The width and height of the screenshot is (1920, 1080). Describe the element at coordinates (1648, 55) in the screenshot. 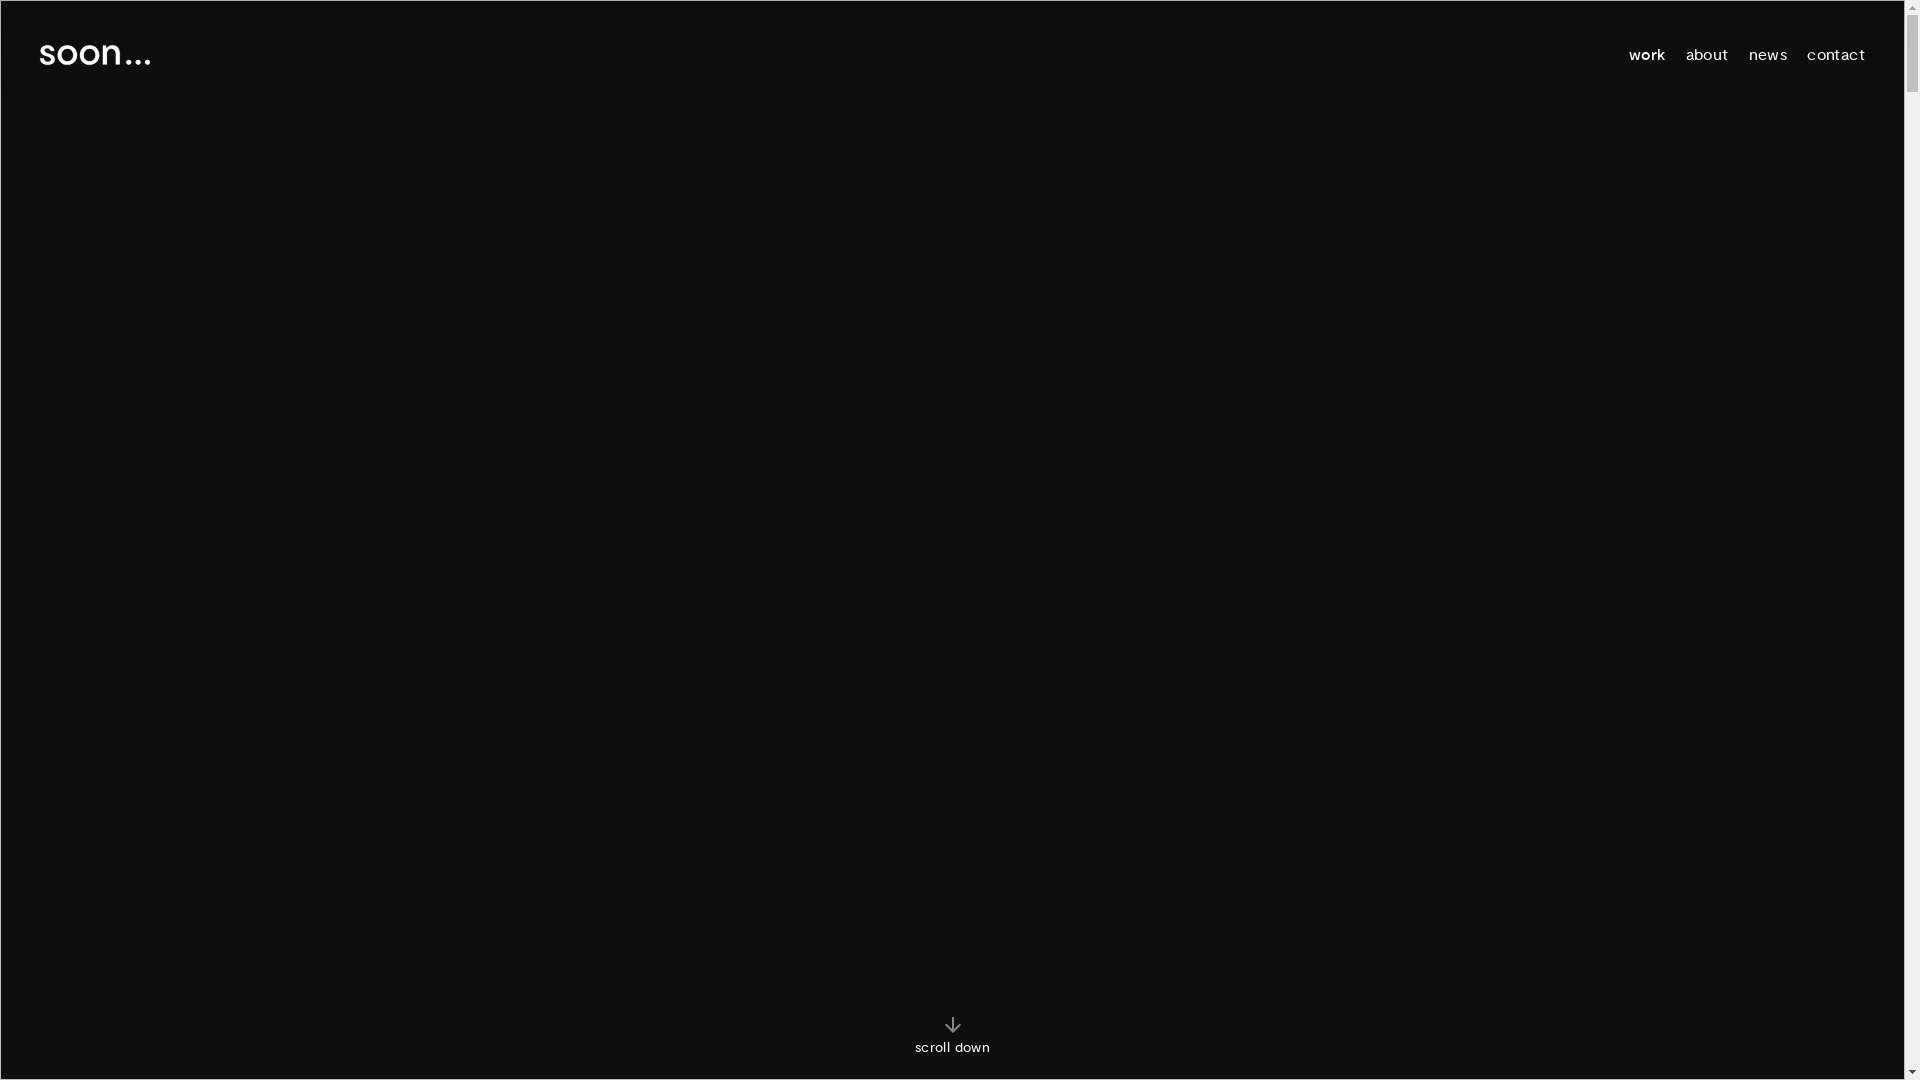

I see `work` at that location.